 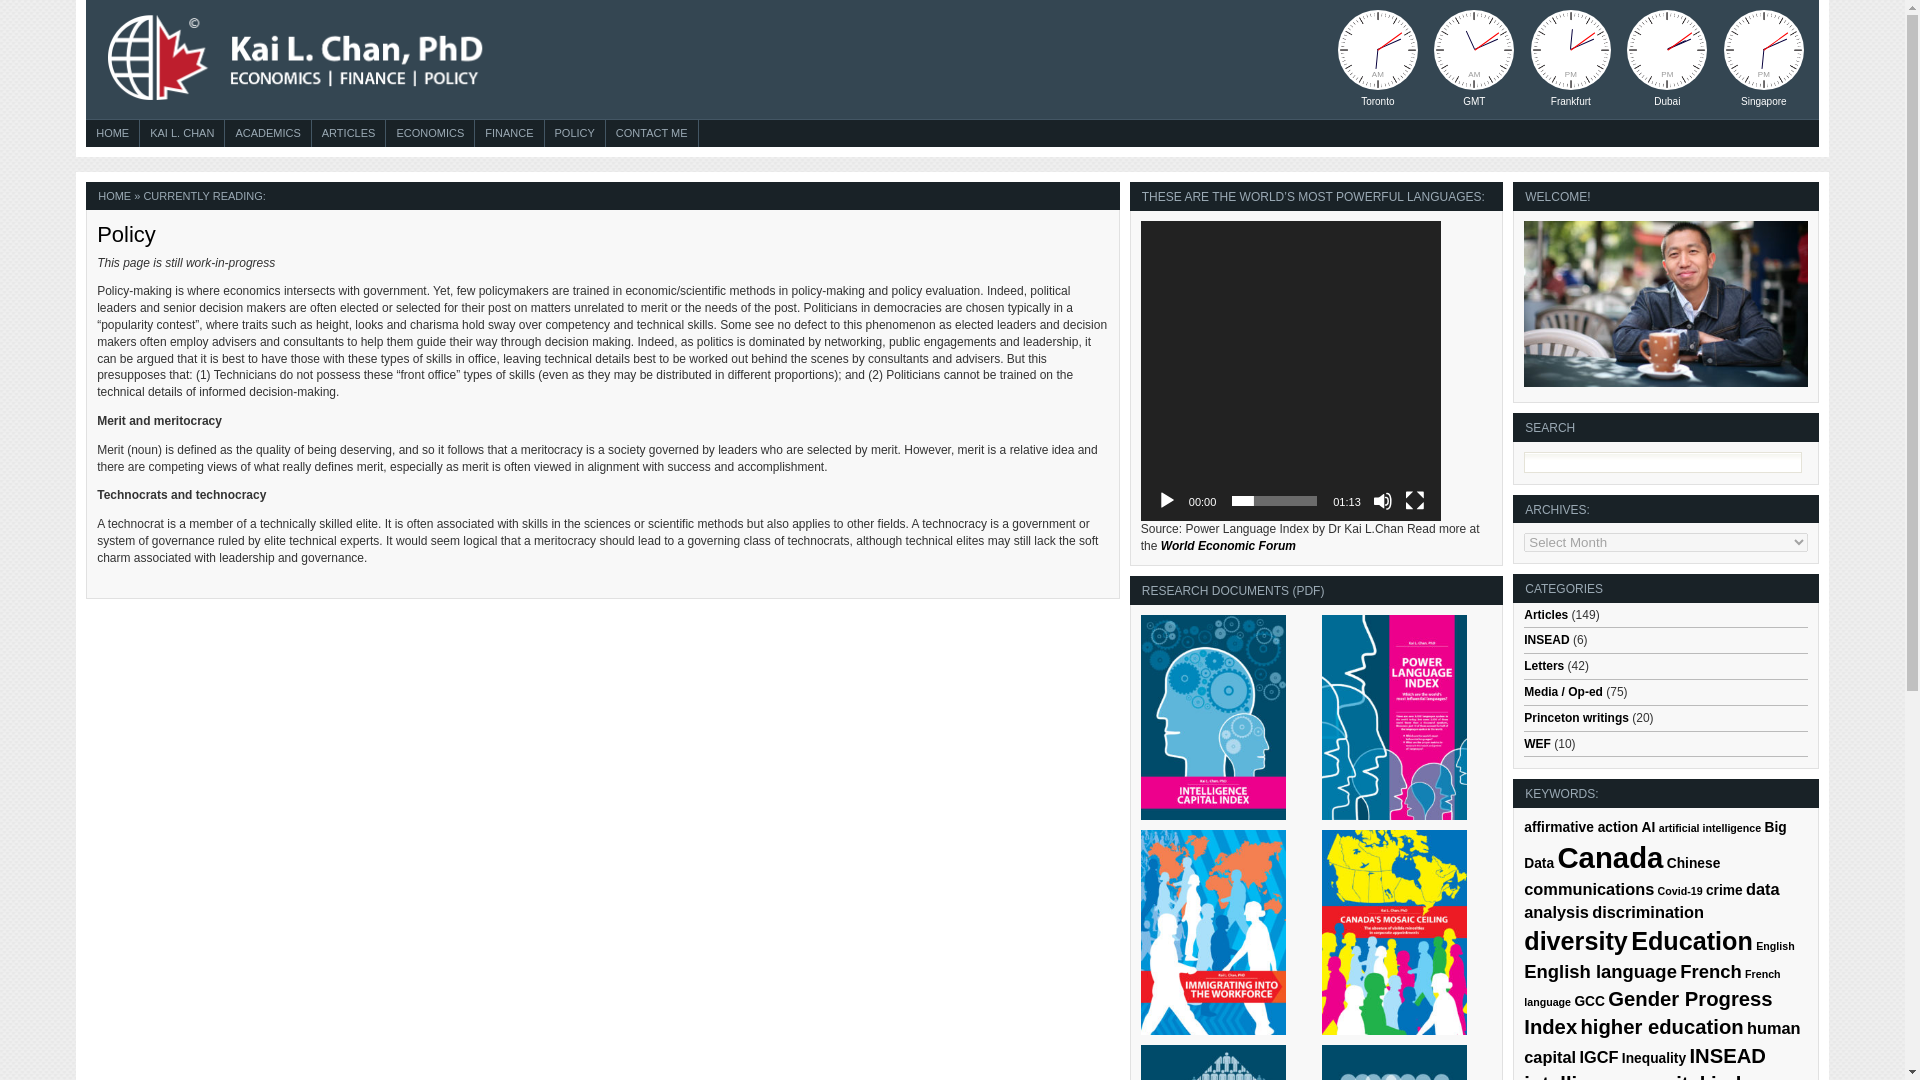 What do you see at coordinates (430, 134) in the screenshot?
I see `ECONOMICS` at bounding box center [430, 134].